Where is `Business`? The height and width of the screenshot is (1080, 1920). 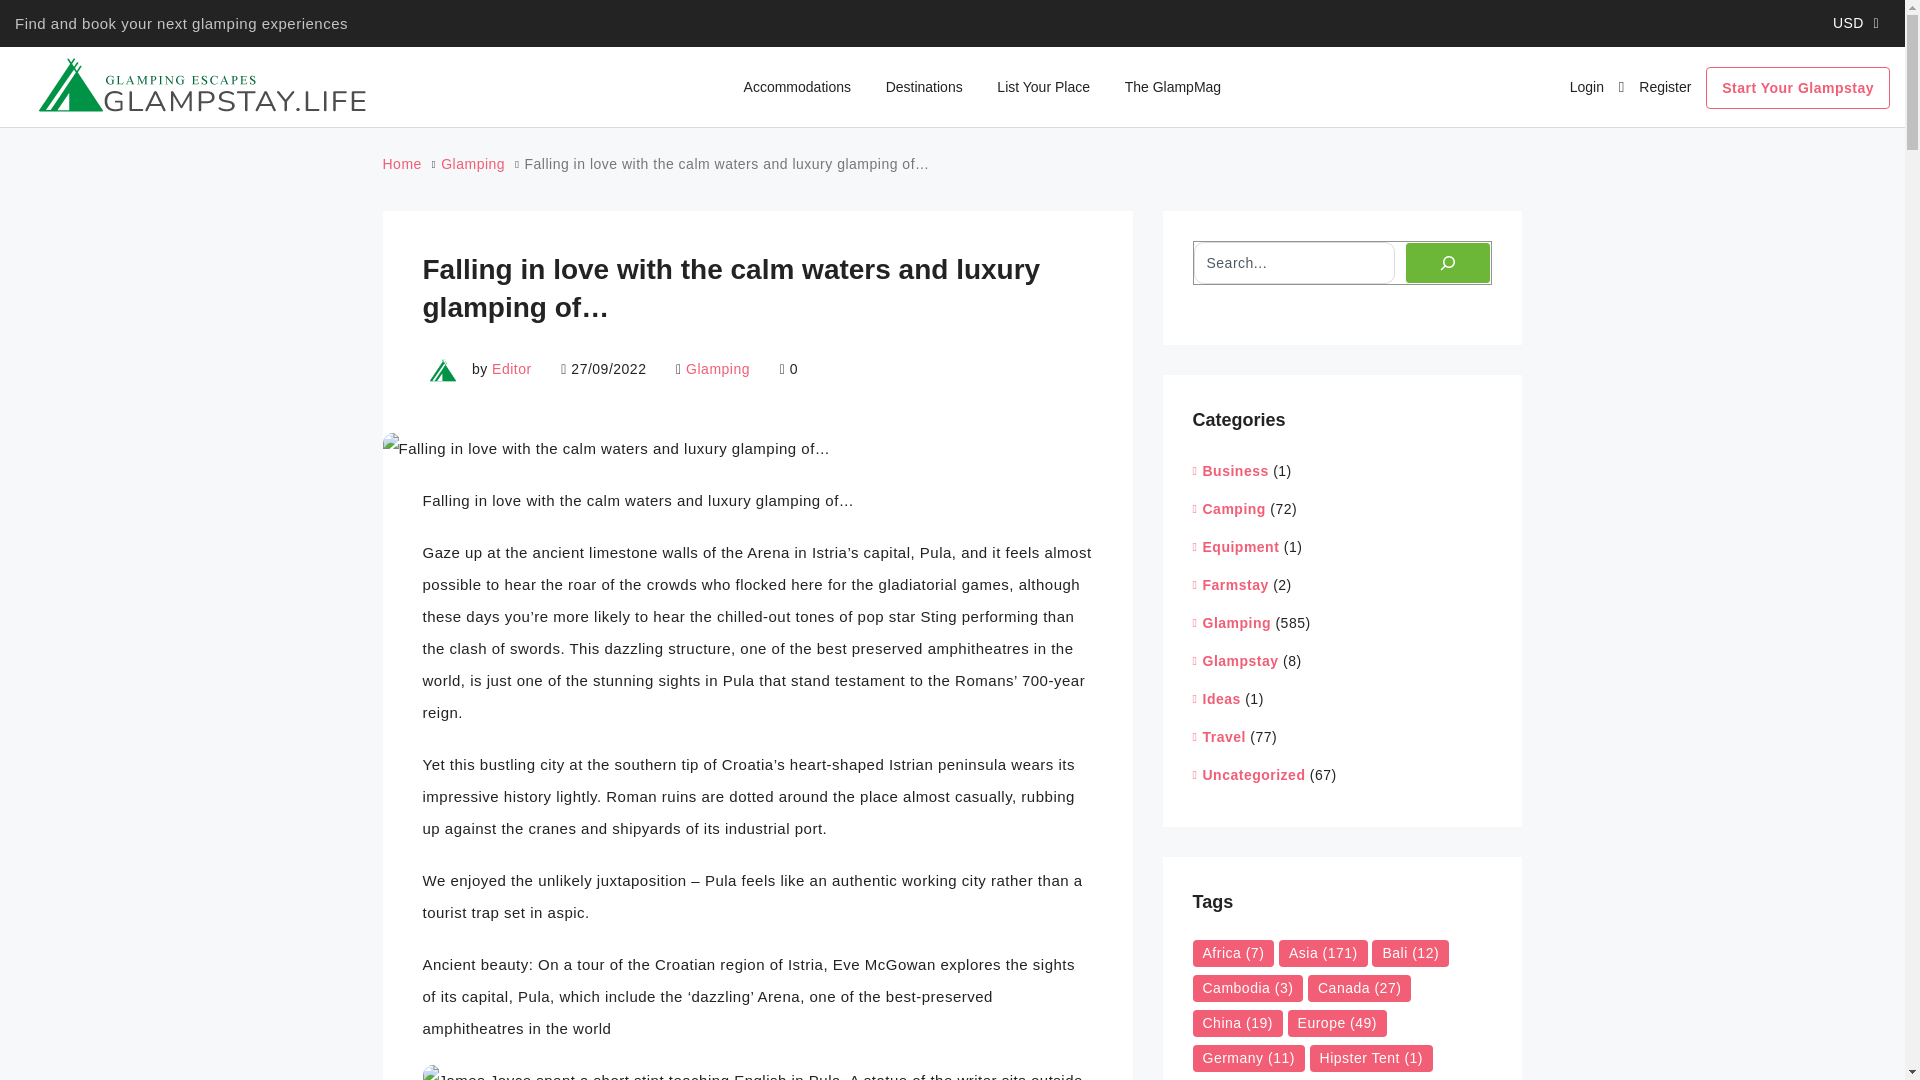 Business is located at coordinates (1230, 470).